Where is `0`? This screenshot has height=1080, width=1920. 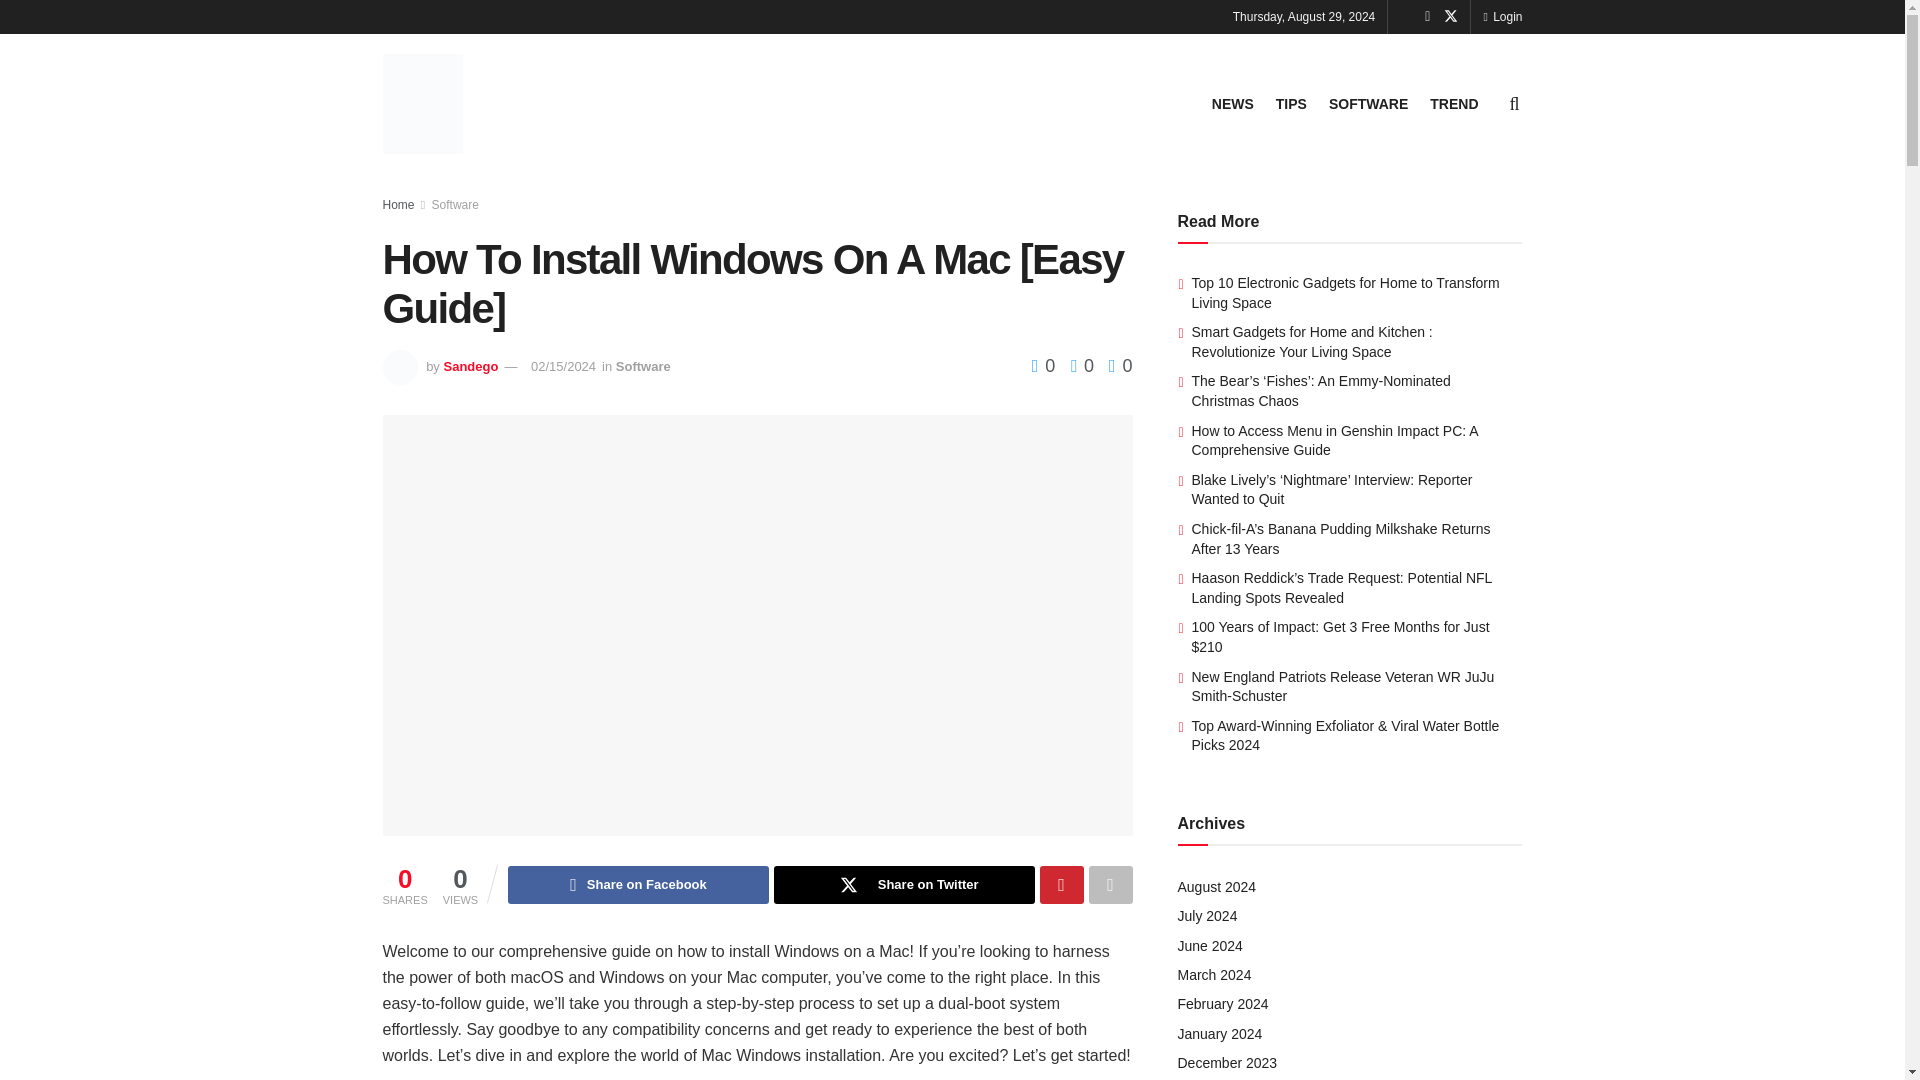 0 is located at coordinates (1120, 366).